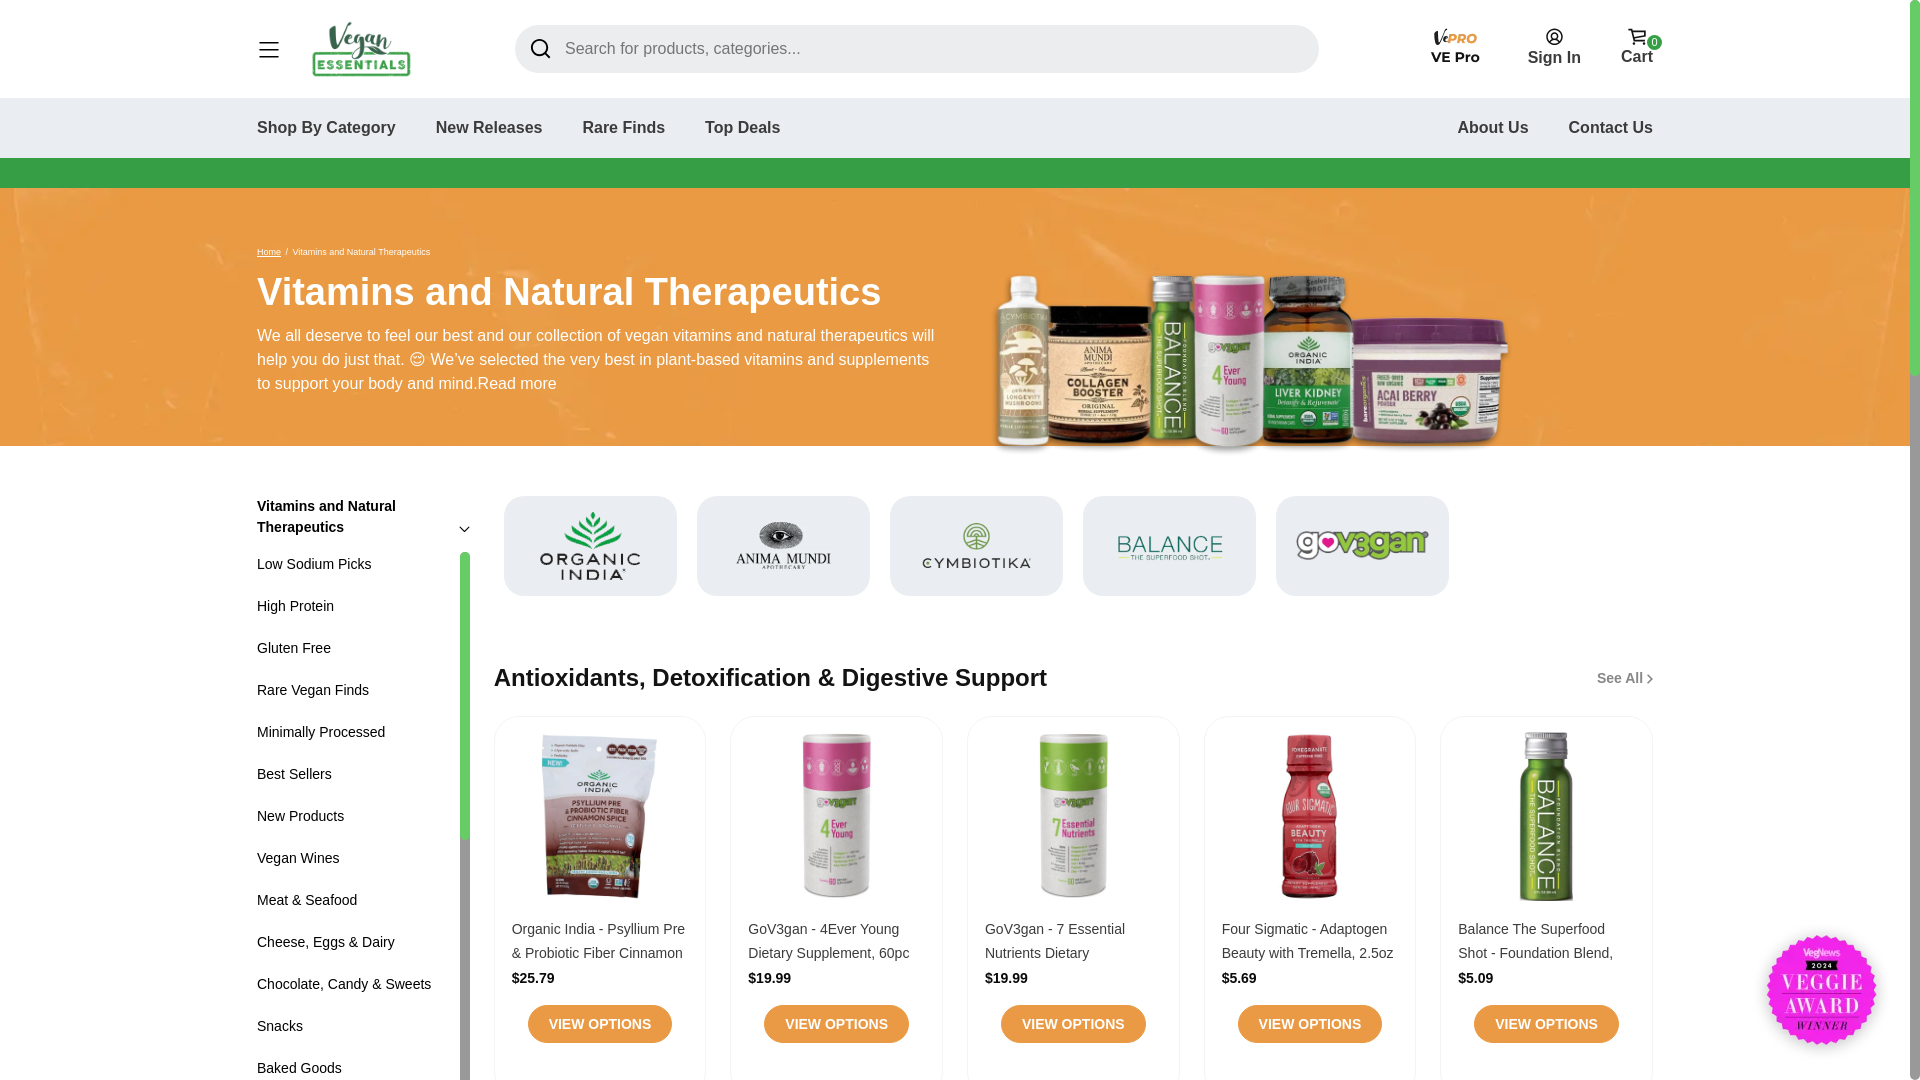  I want to click on Home, so click(268, 252).